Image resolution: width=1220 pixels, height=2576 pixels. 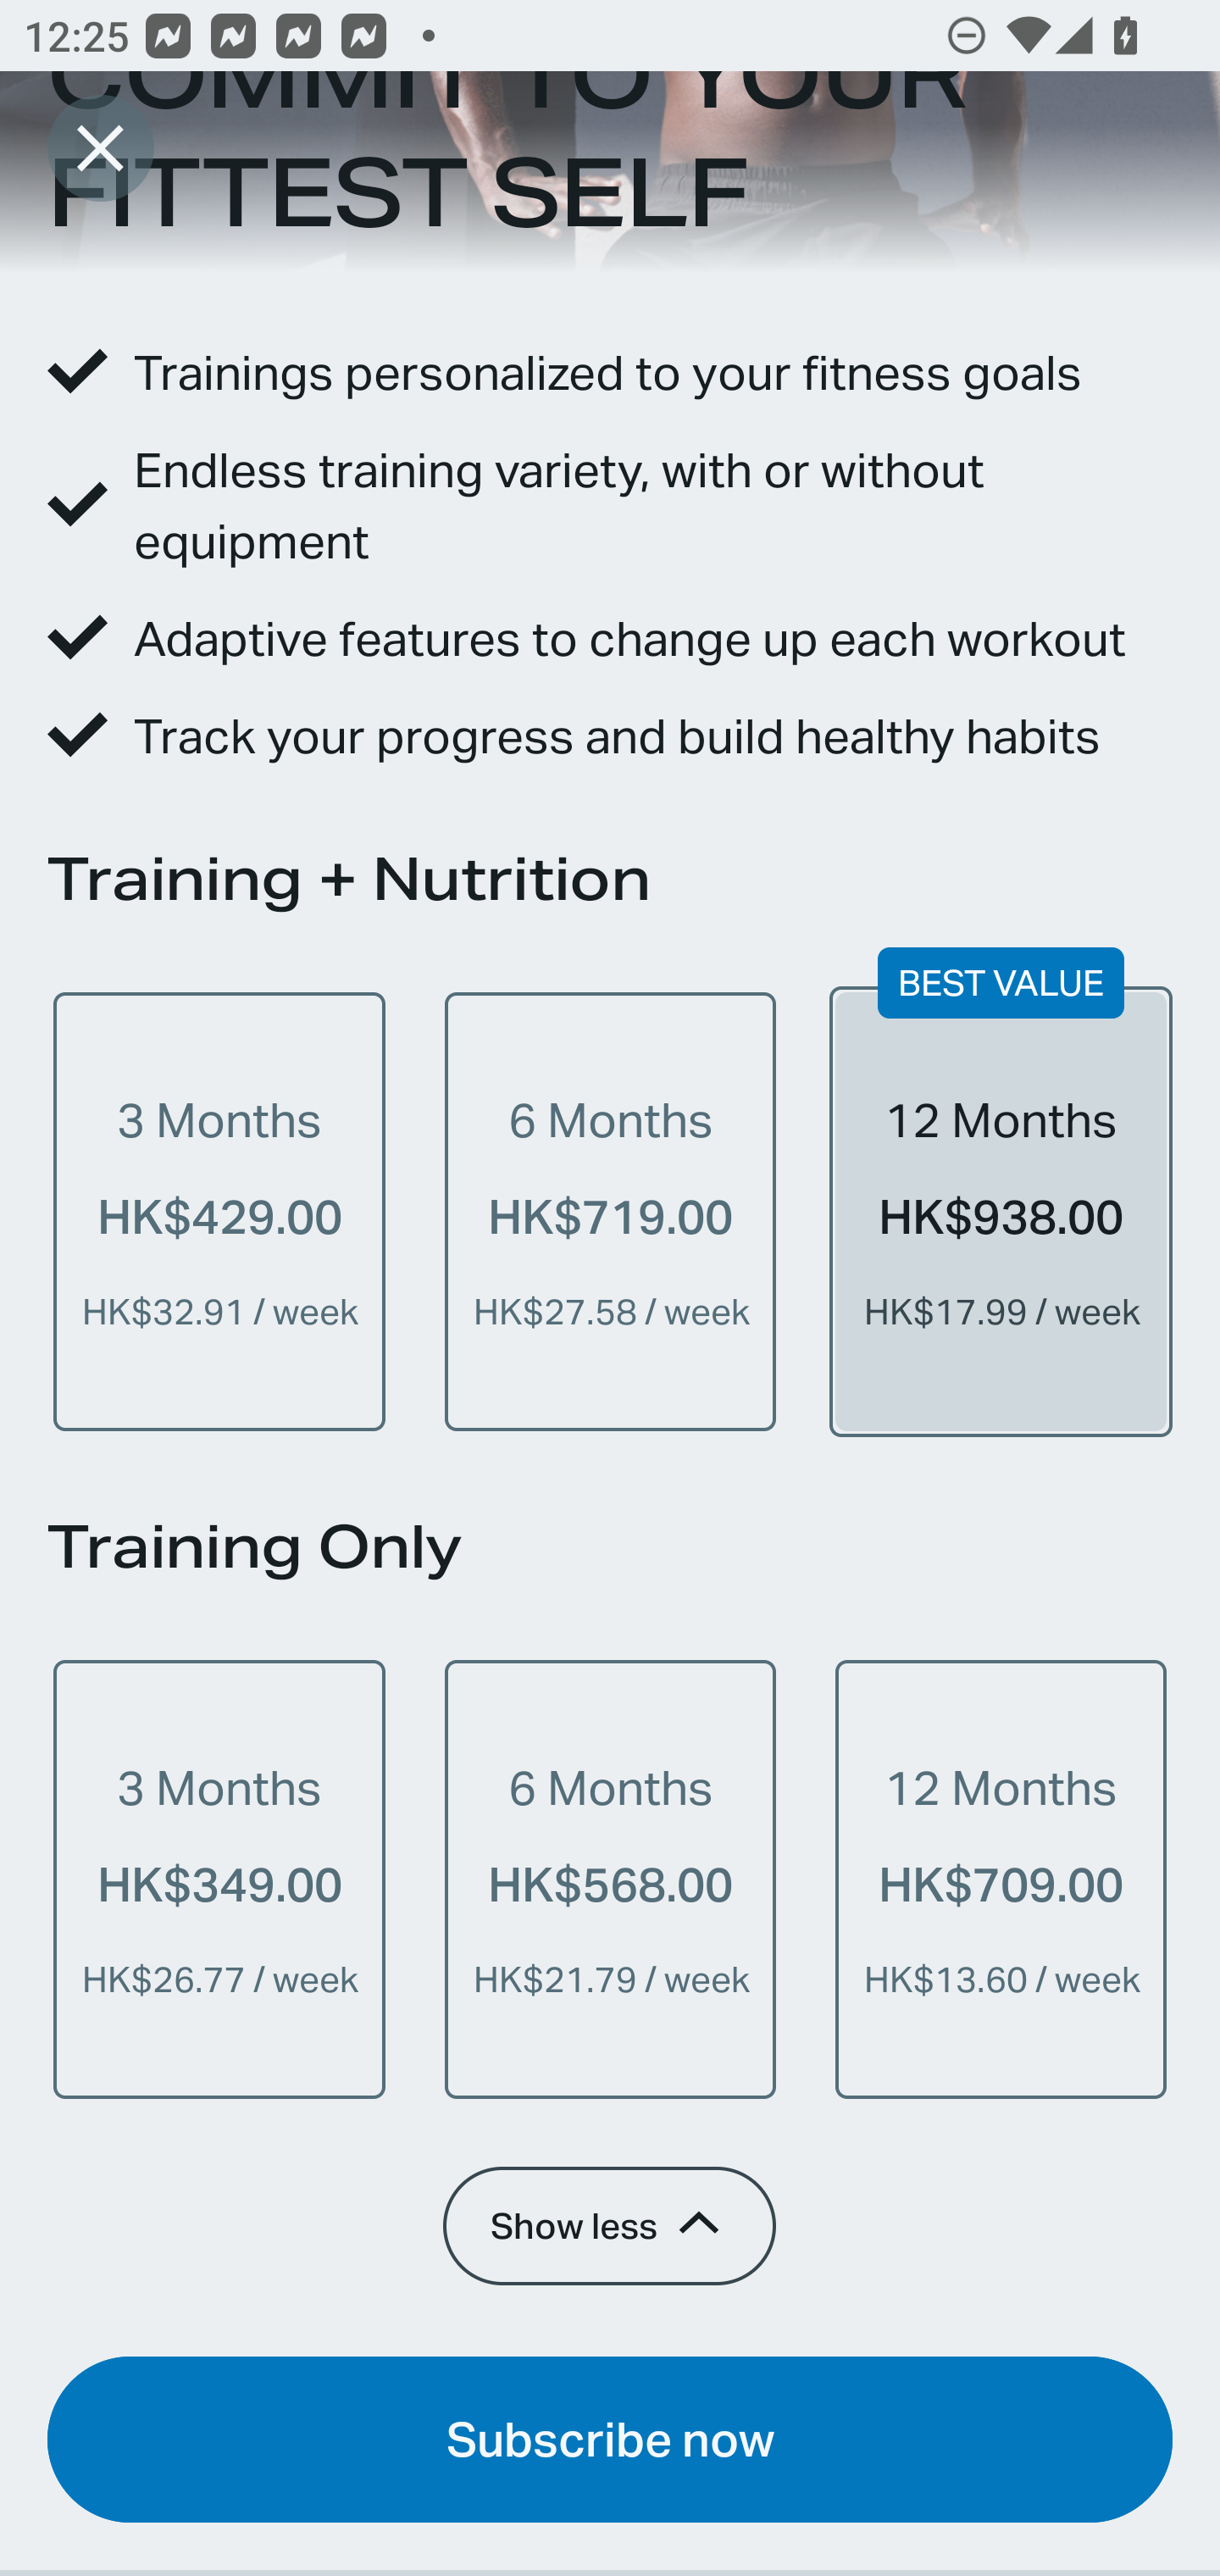 I want to click on Close, so click(x=100, y=147).